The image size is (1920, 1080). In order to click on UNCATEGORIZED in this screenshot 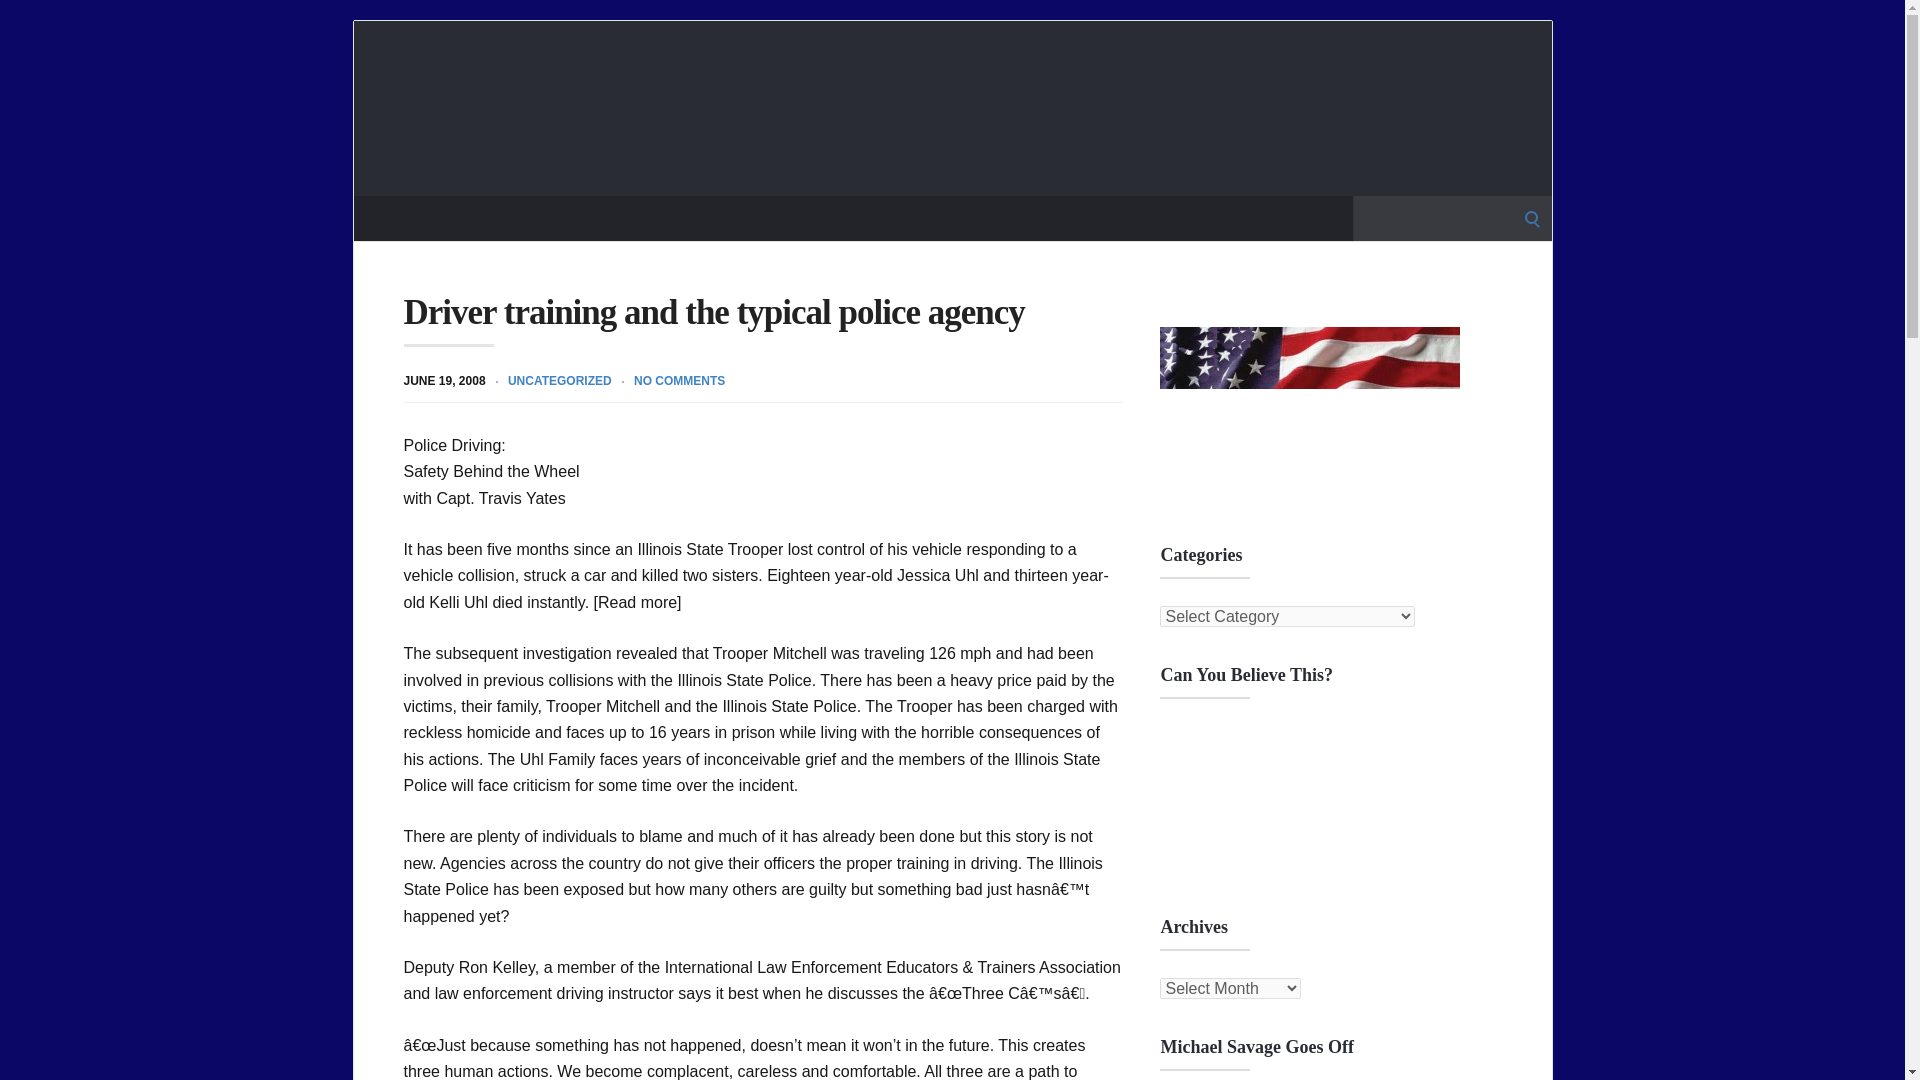, I will do `click(560, 380)`.